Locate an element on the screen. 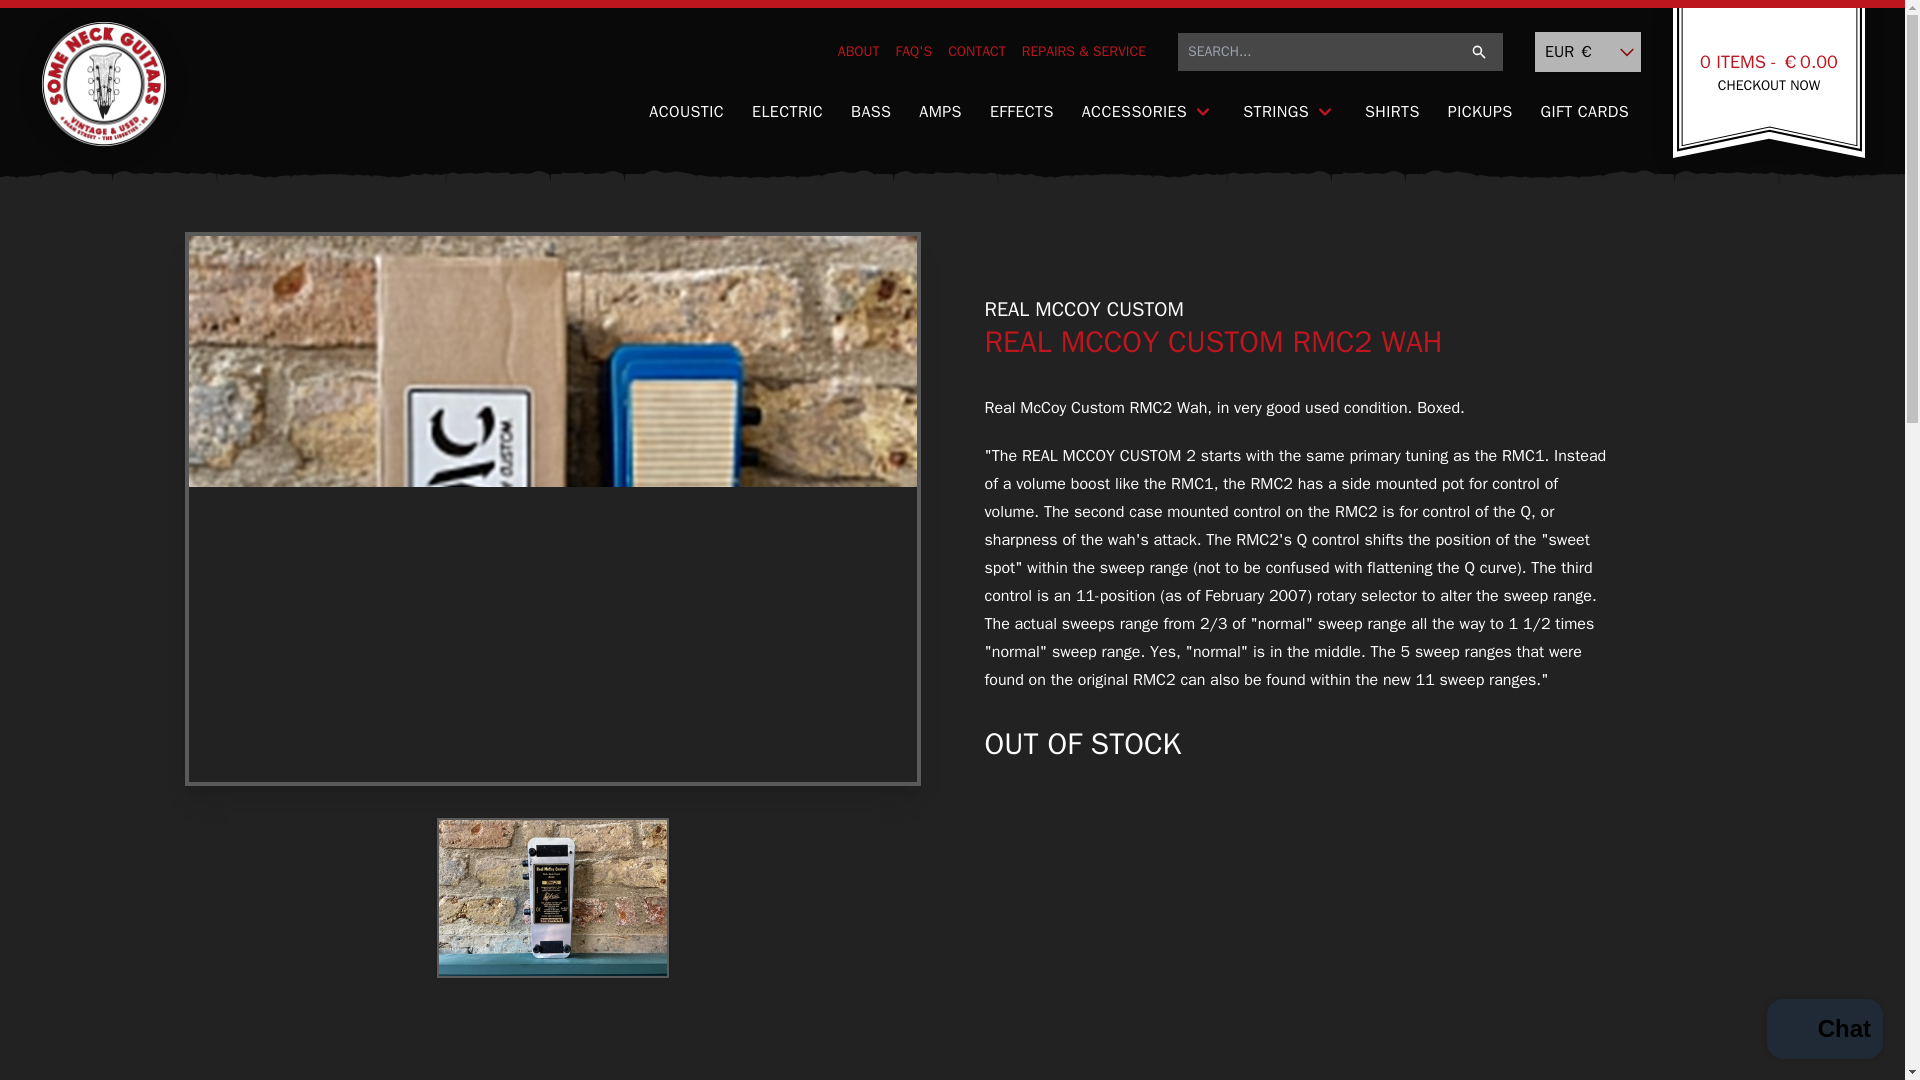 The width and height of the screenshot is (1920, 1080). FAQ'S is located at coordinates (914, 52).